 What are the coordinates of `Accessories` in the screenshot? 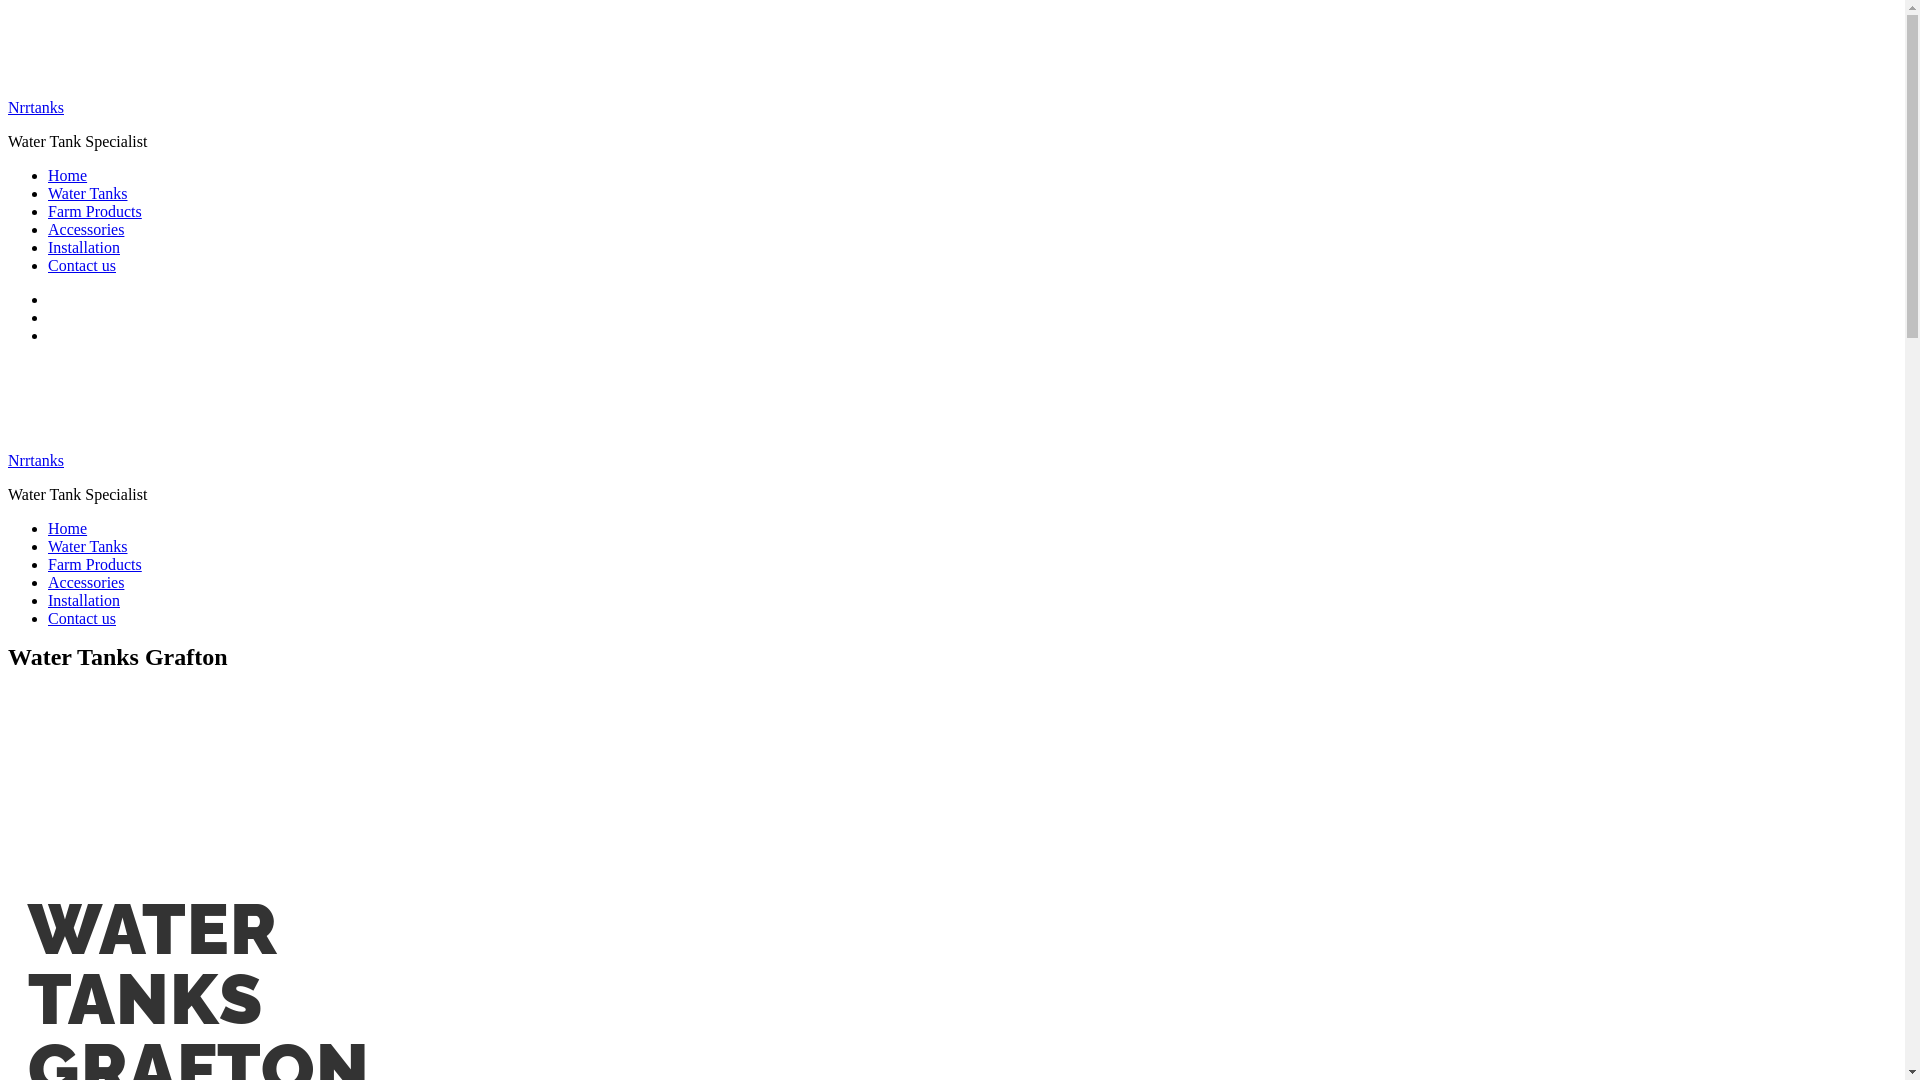 It's located at (86, 230).